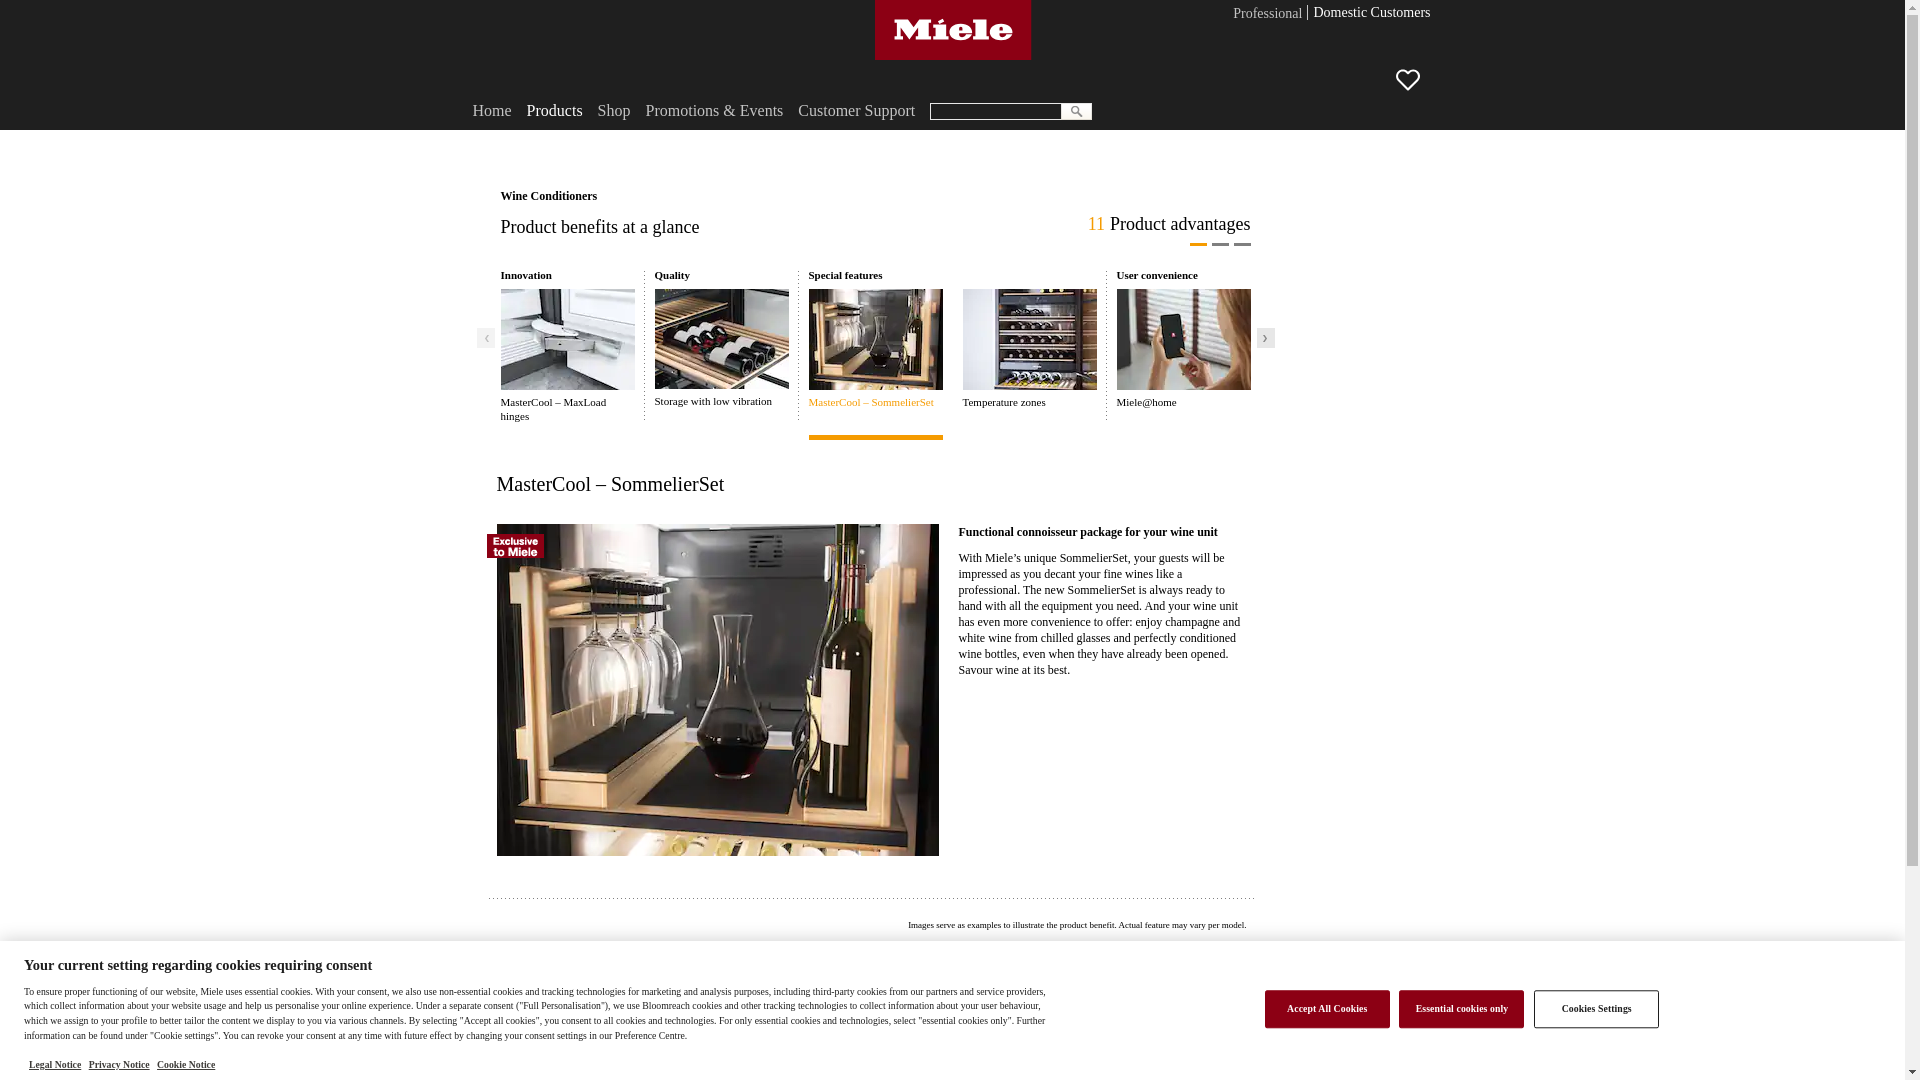 This screenshot has width=1920, height=1080. Describe the element at coordinates (1408, 80) in the screenshot. I see `Wish list` at that location.